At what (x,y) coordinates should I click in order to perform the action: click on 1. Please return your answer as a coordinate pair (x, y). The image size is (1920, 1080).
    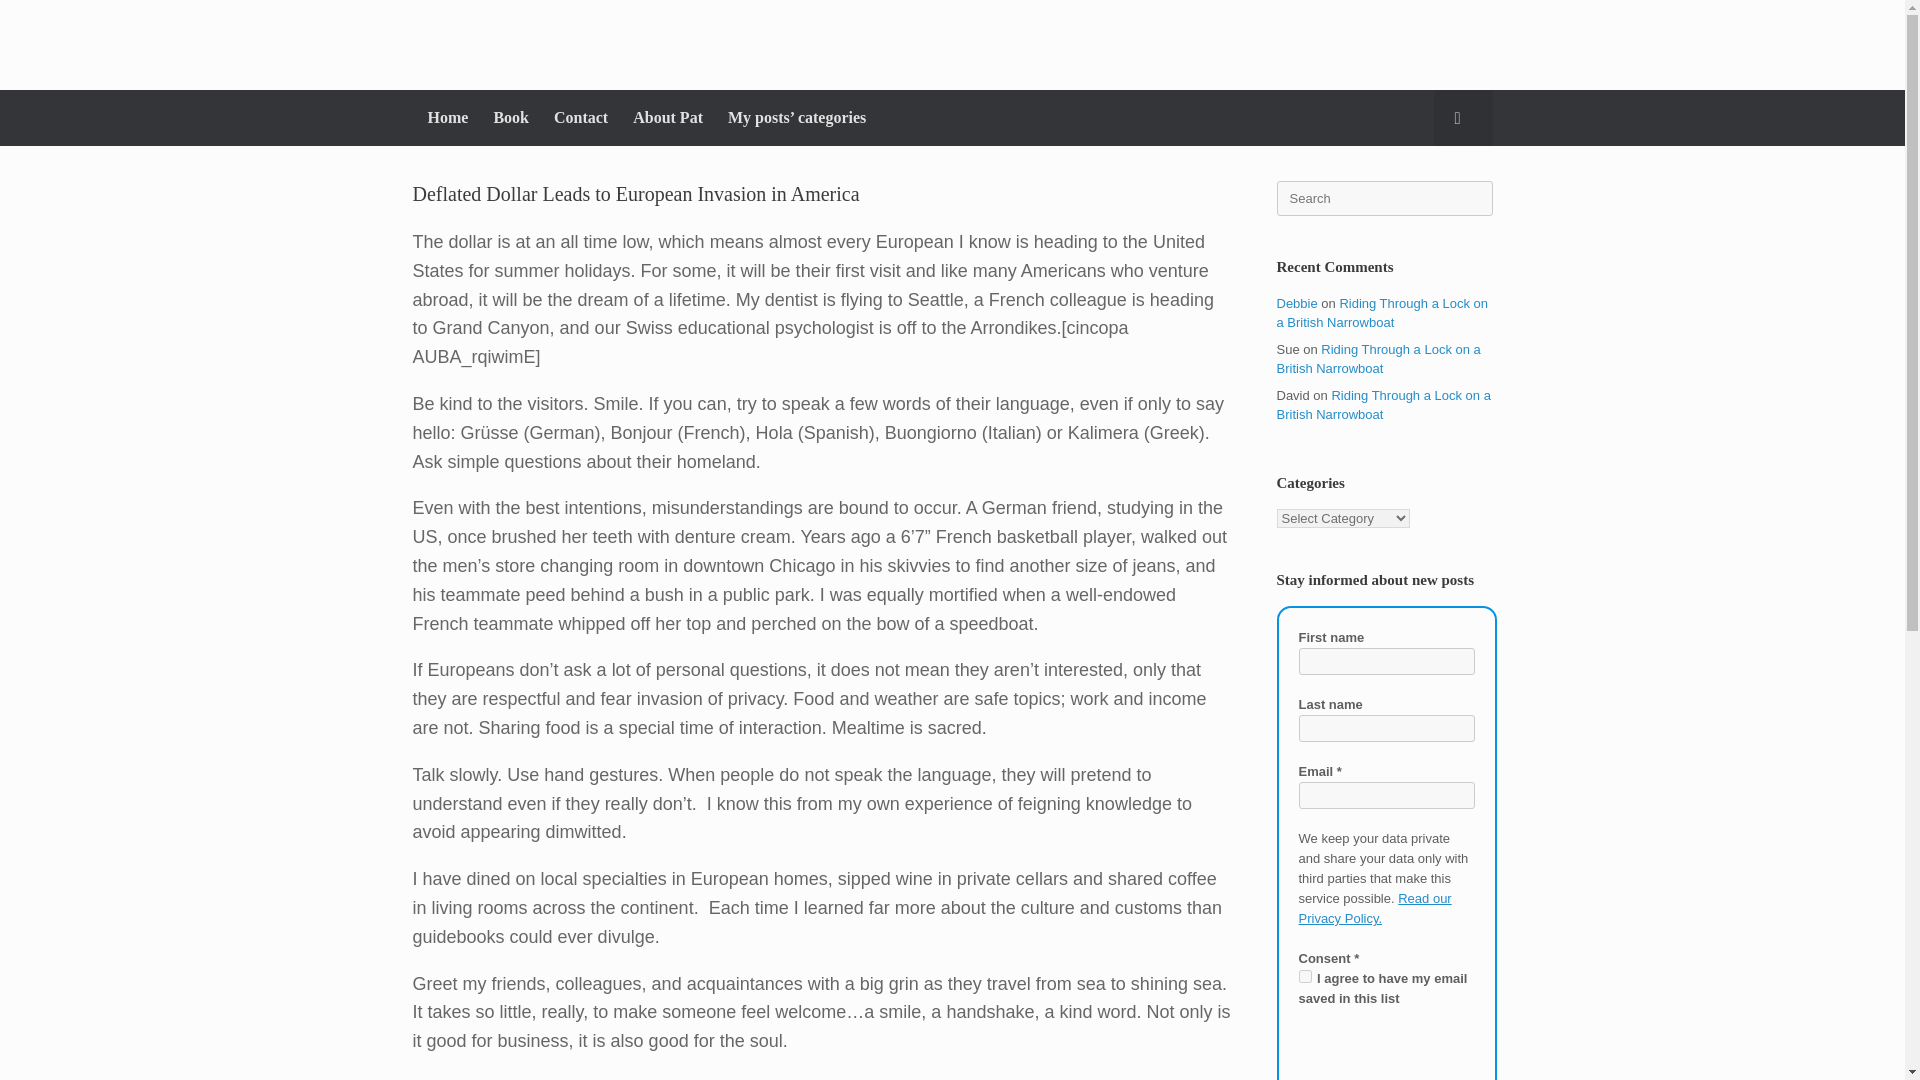
    Looking at the image, I should click on (1304, 976).